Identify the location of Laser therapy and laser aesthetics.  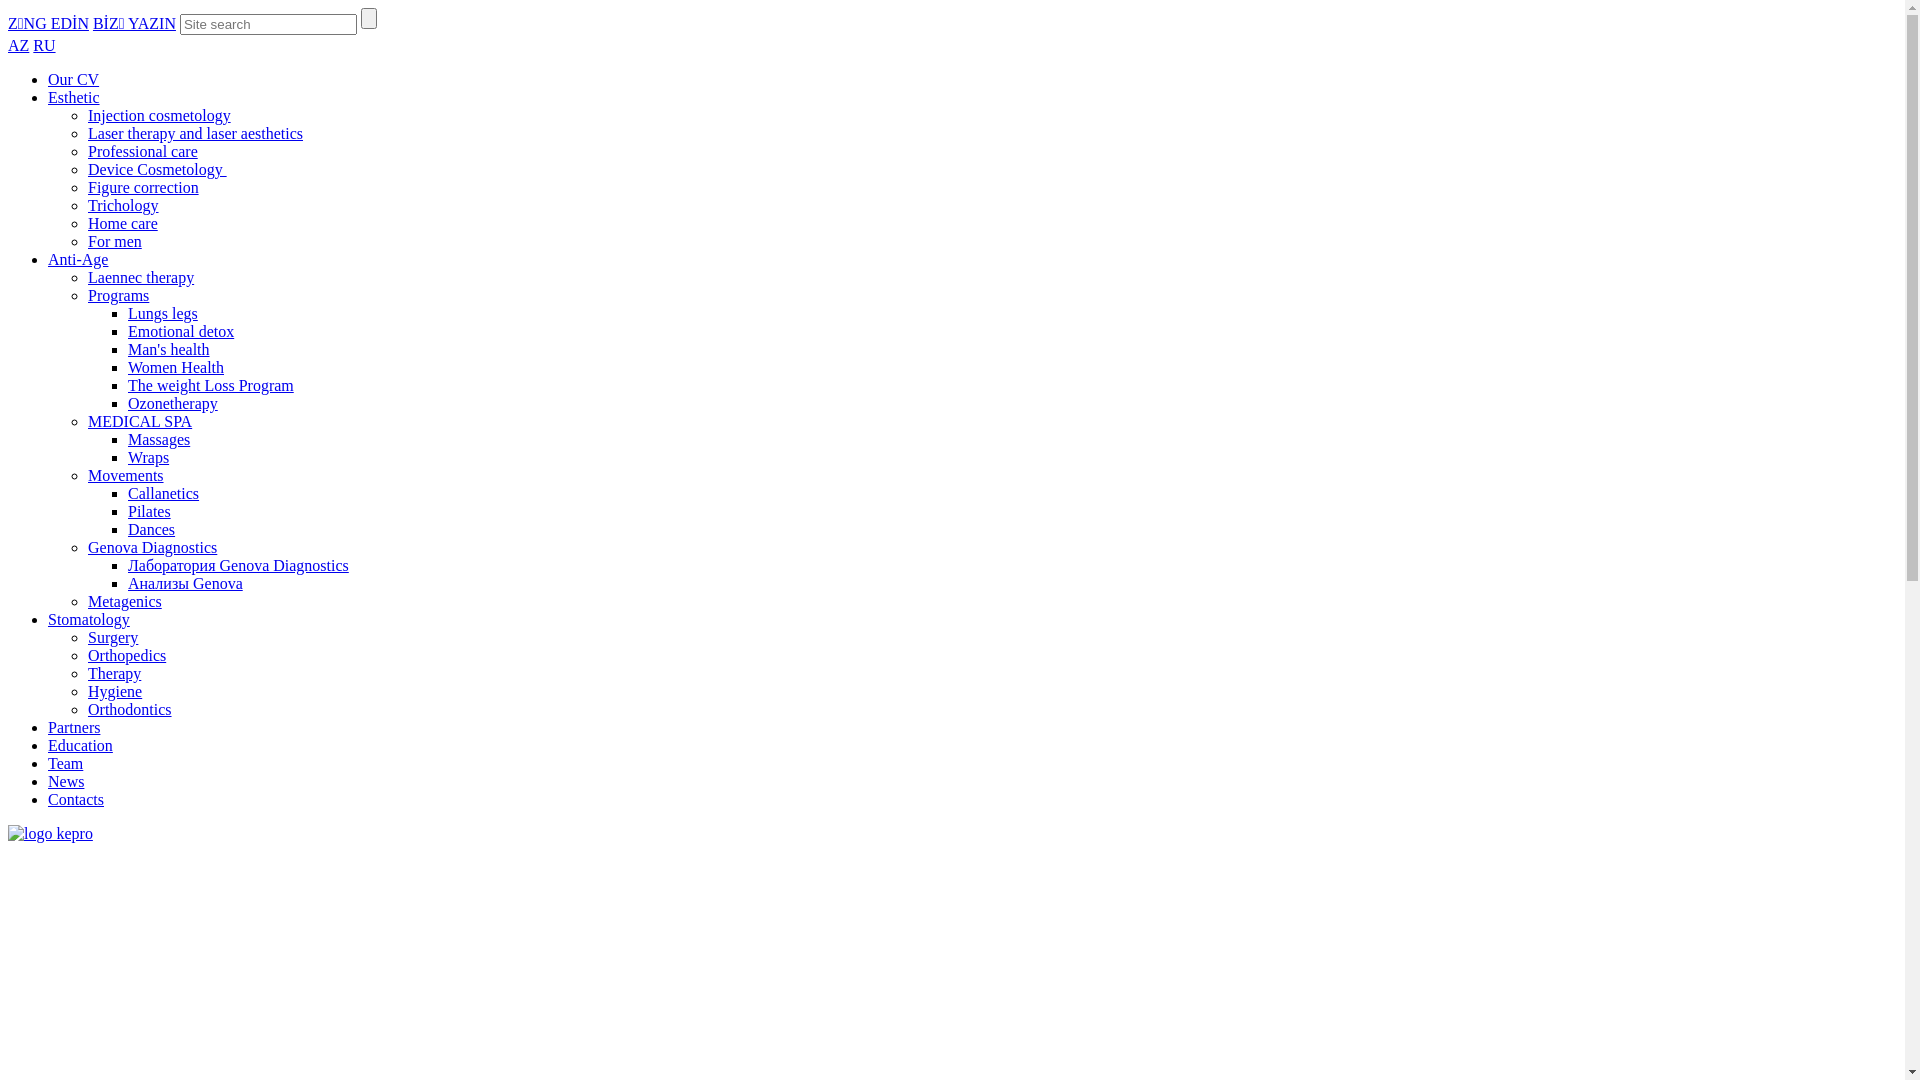
(196, 134).